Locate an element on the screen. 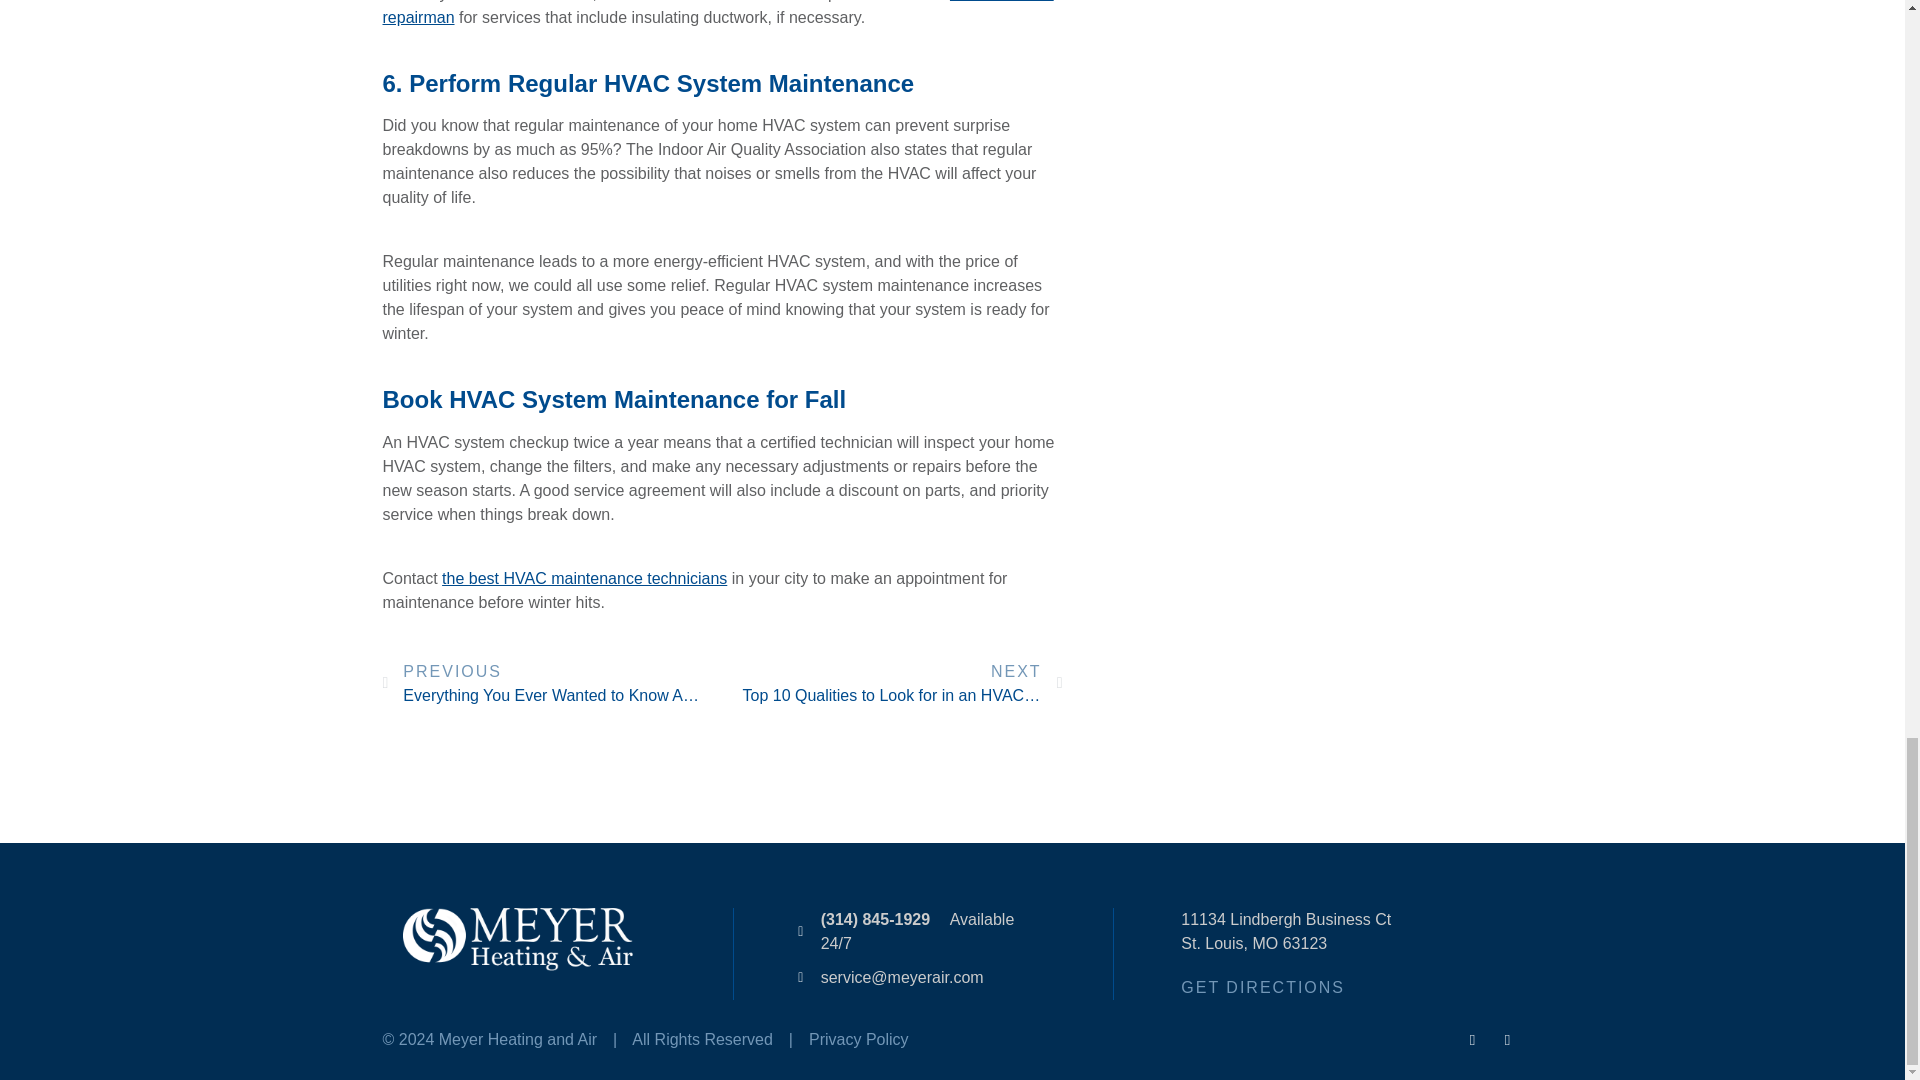  the best HVAC maintenance technicians is located at coordinates (584, 578).